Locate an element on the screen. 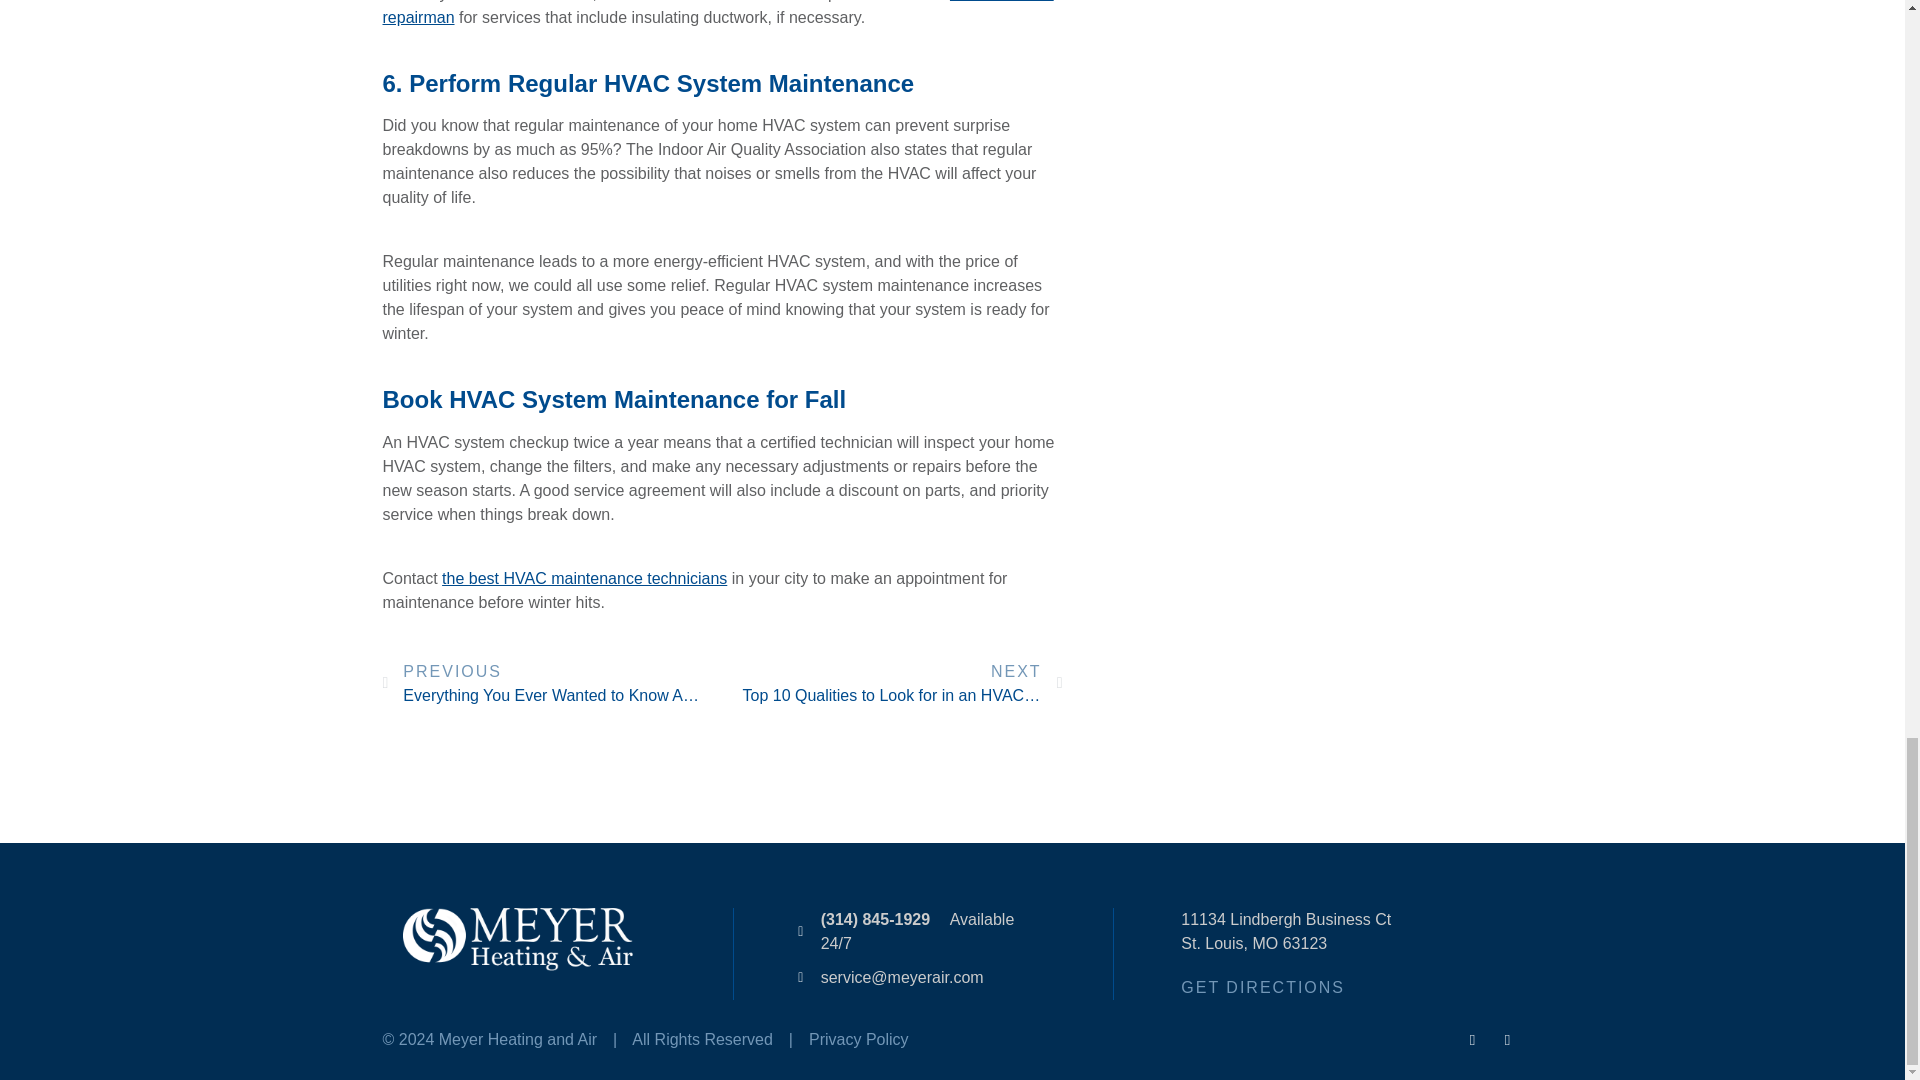  the best HVAC maintenance technicians is located at coordinates (584, 578).